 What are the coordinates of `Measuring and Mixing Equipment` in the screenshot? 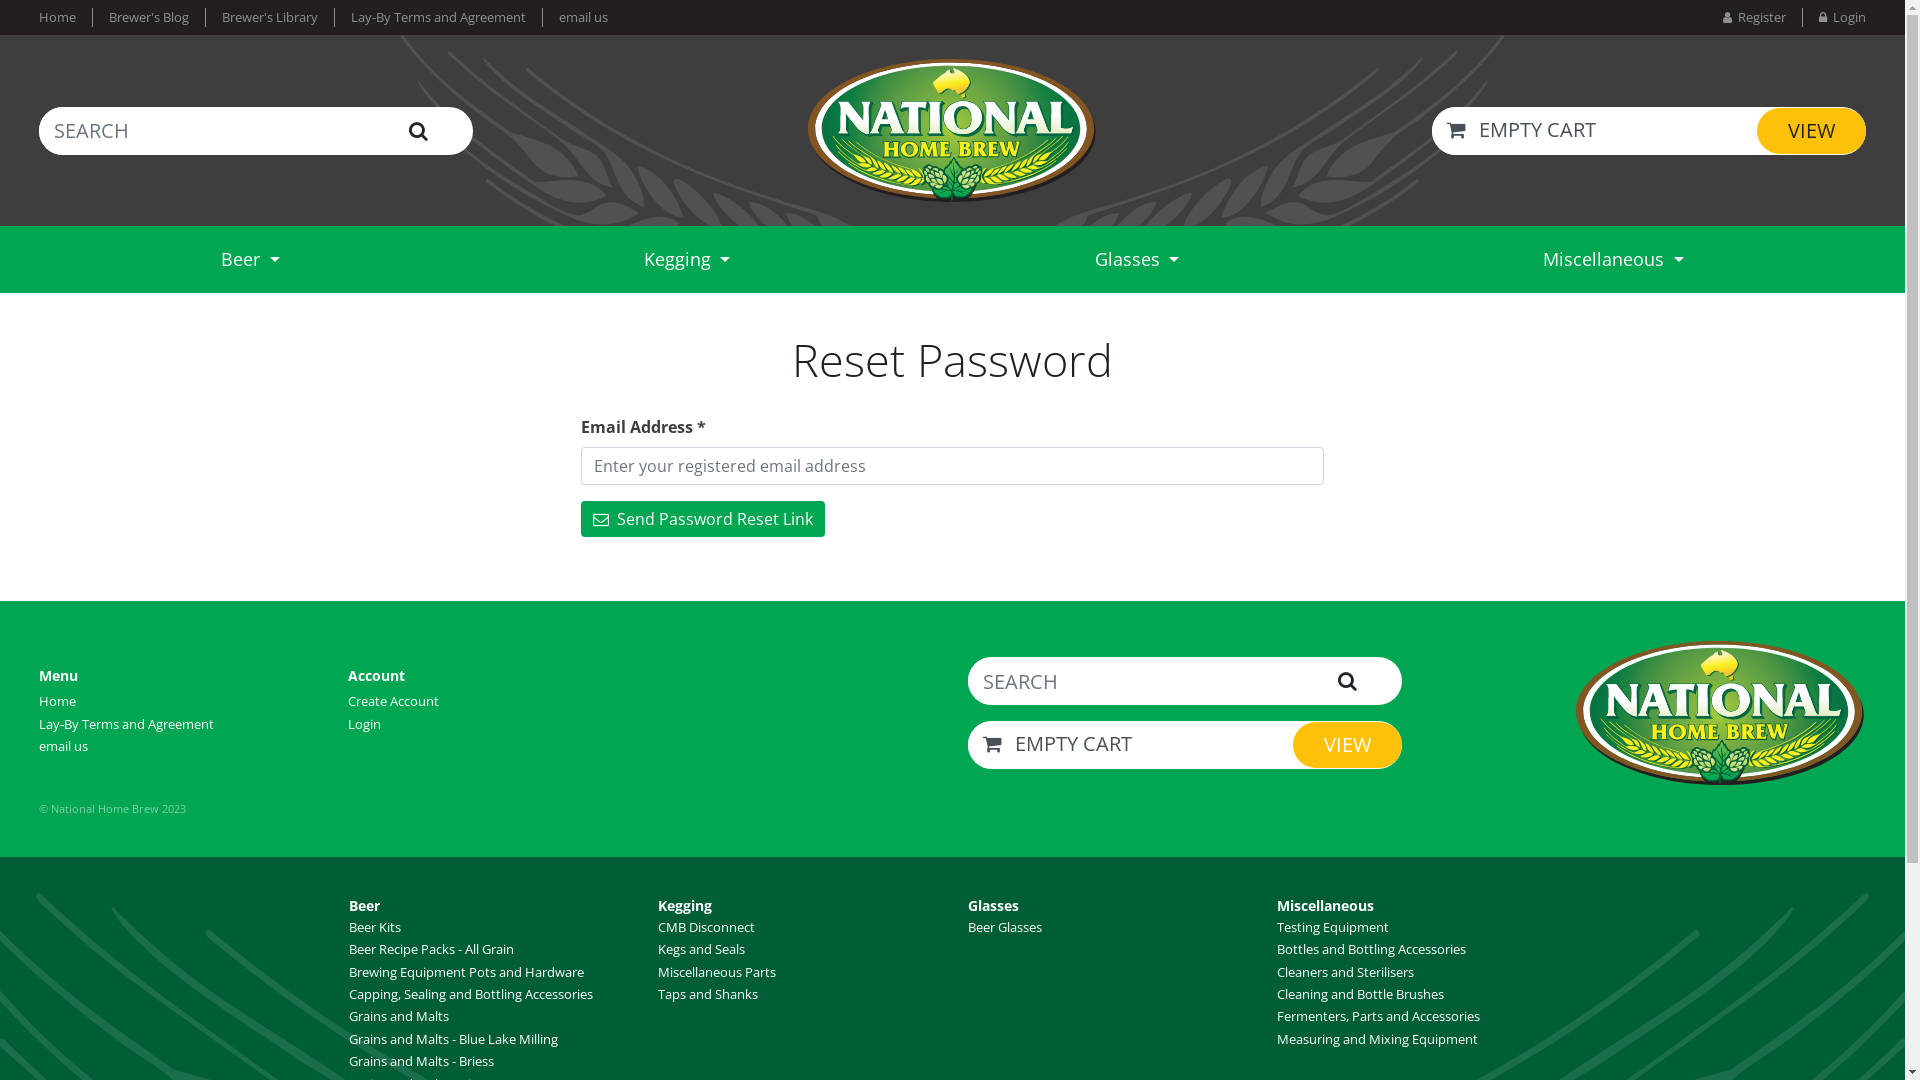 It's located at (1378, 1039).